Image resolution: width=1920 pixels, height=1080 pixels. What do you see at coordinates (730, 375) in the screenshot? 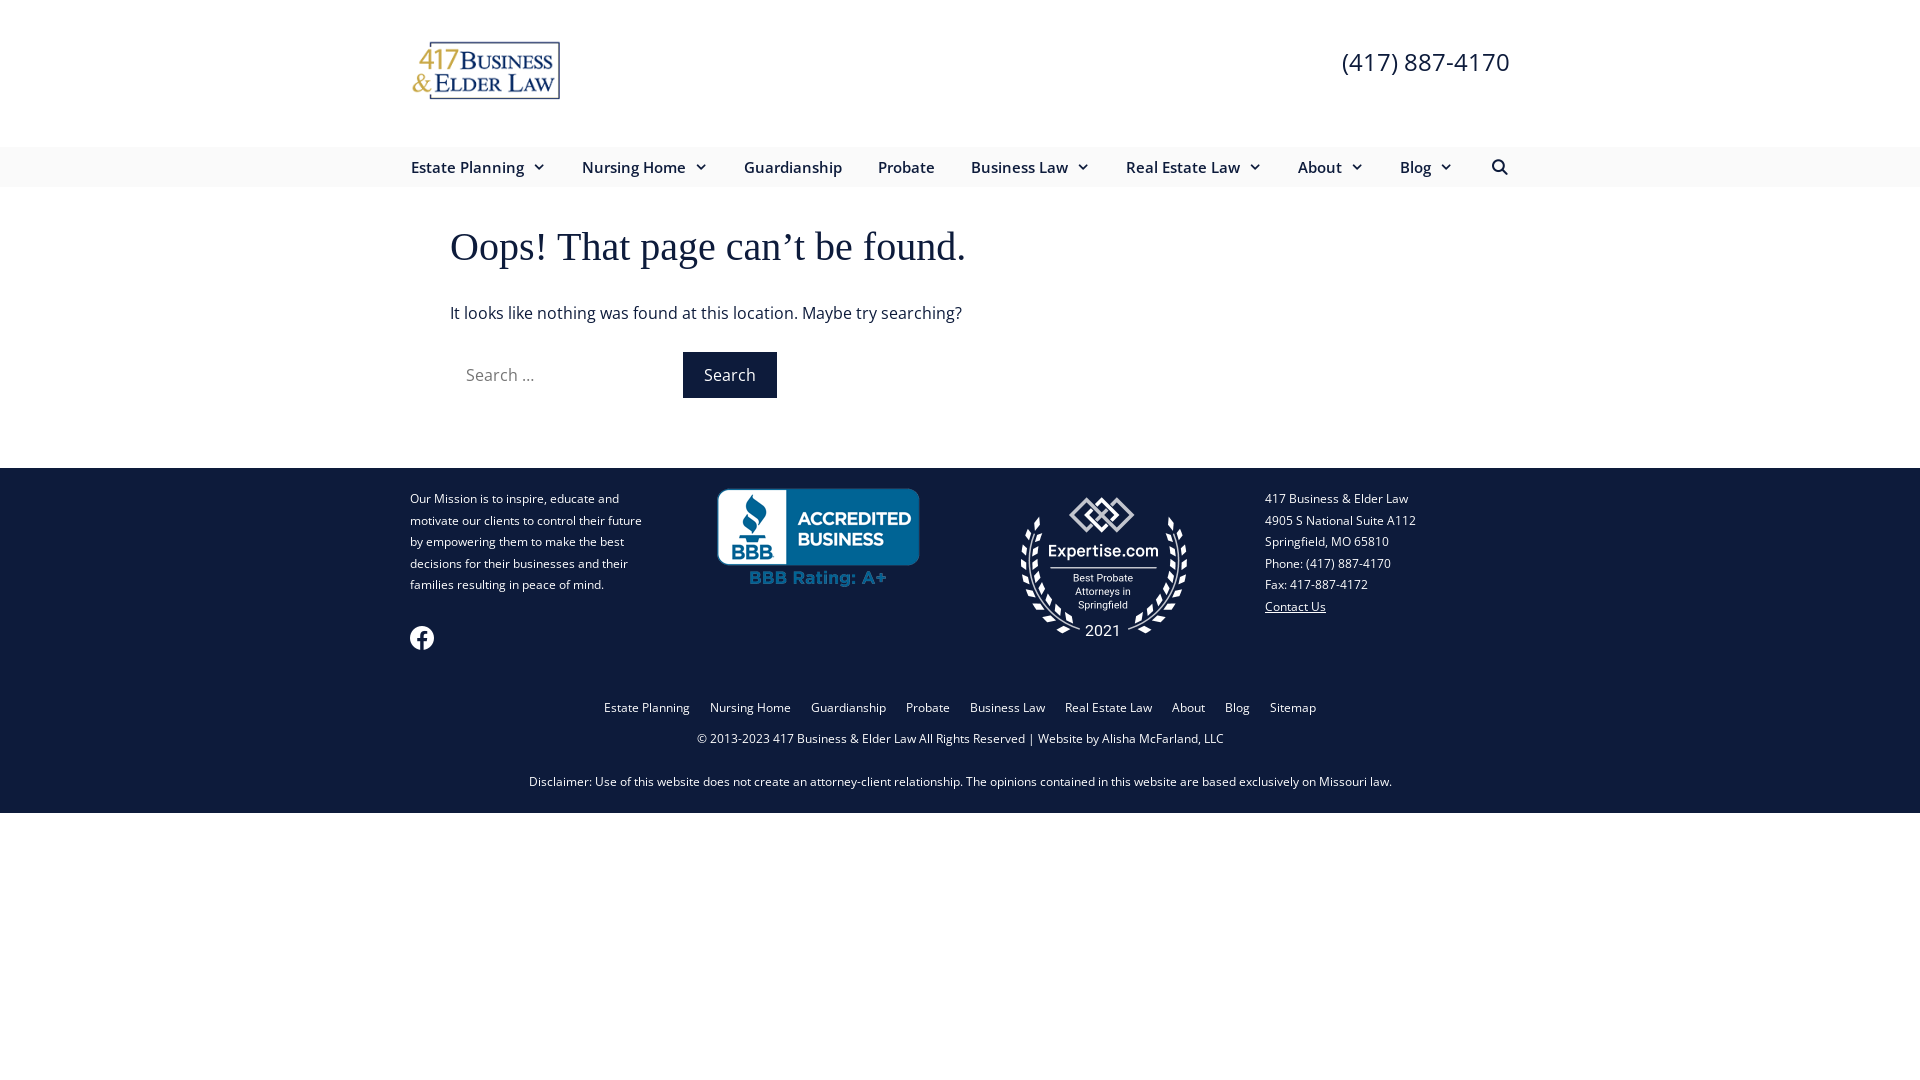
I see `Search` at bounding box center [730, 375].